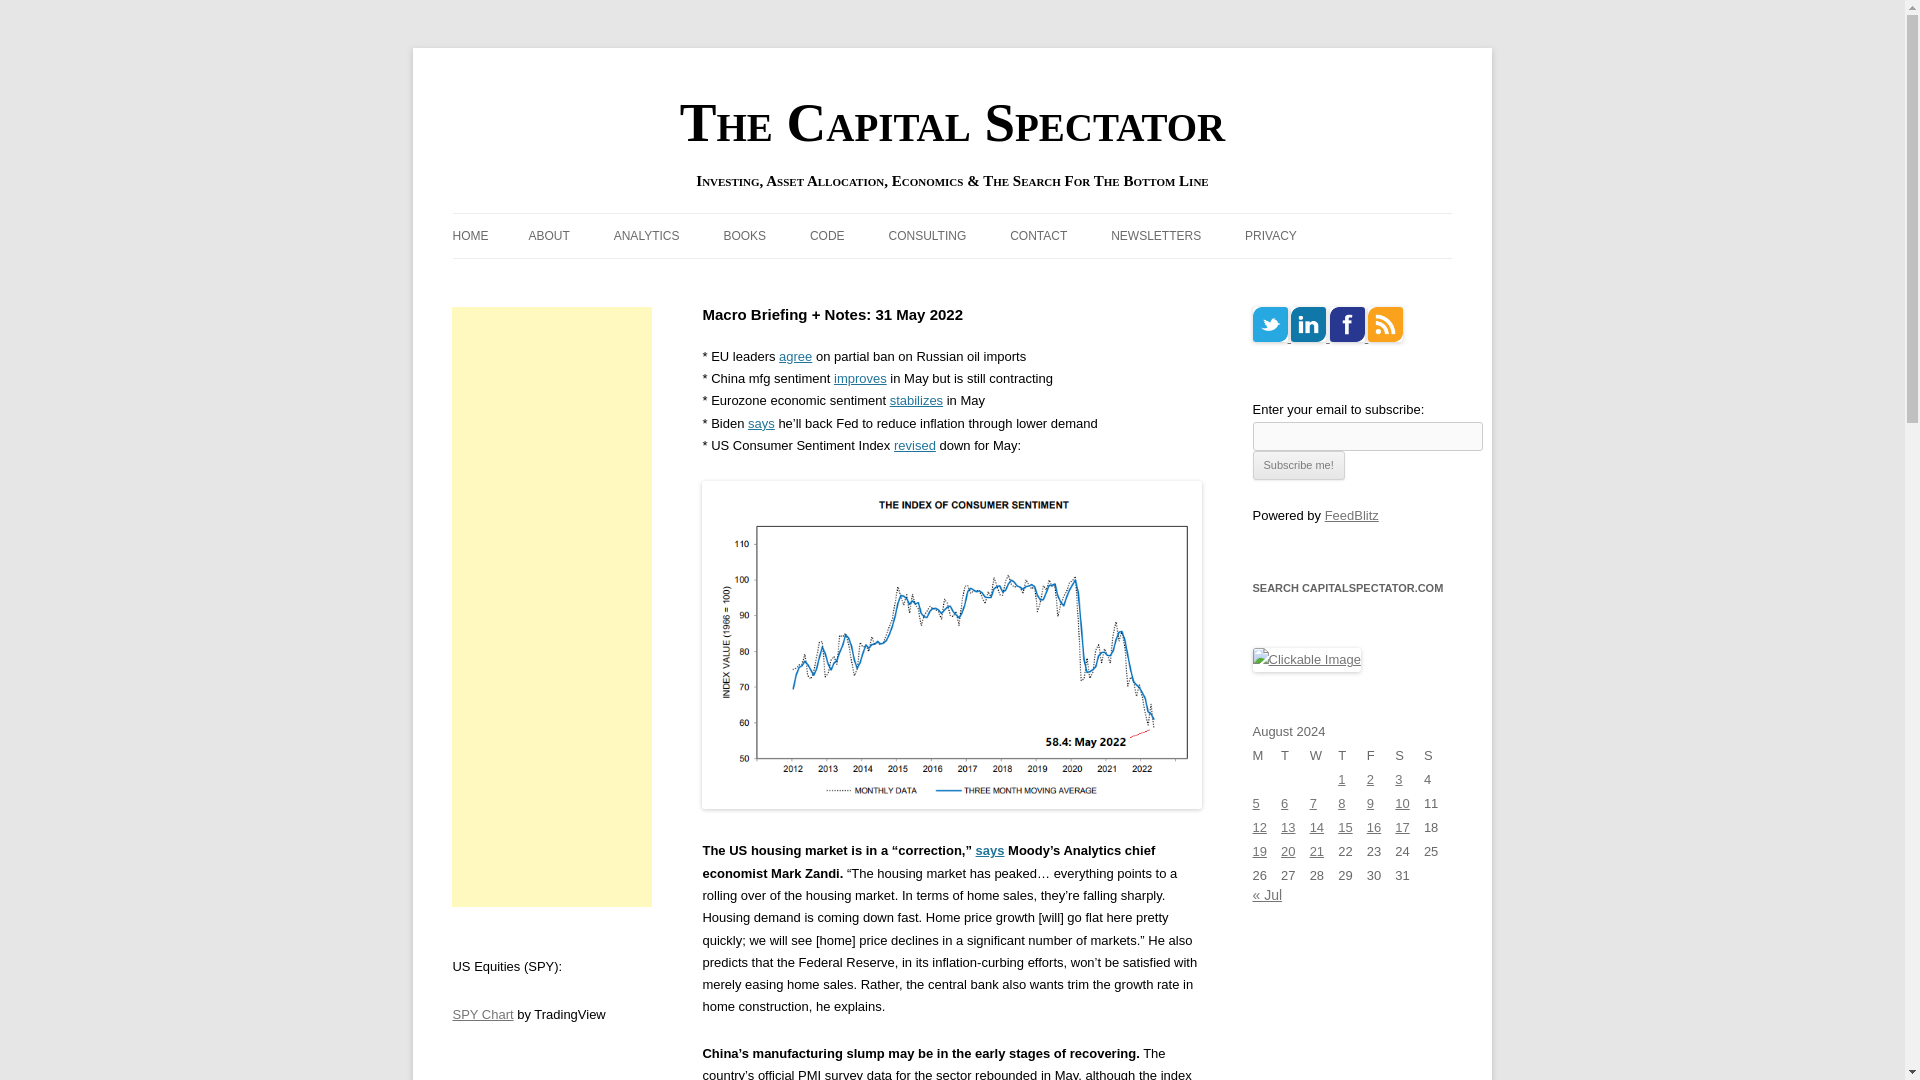  I want to click on The Capital Spectator, so click(952, 122).